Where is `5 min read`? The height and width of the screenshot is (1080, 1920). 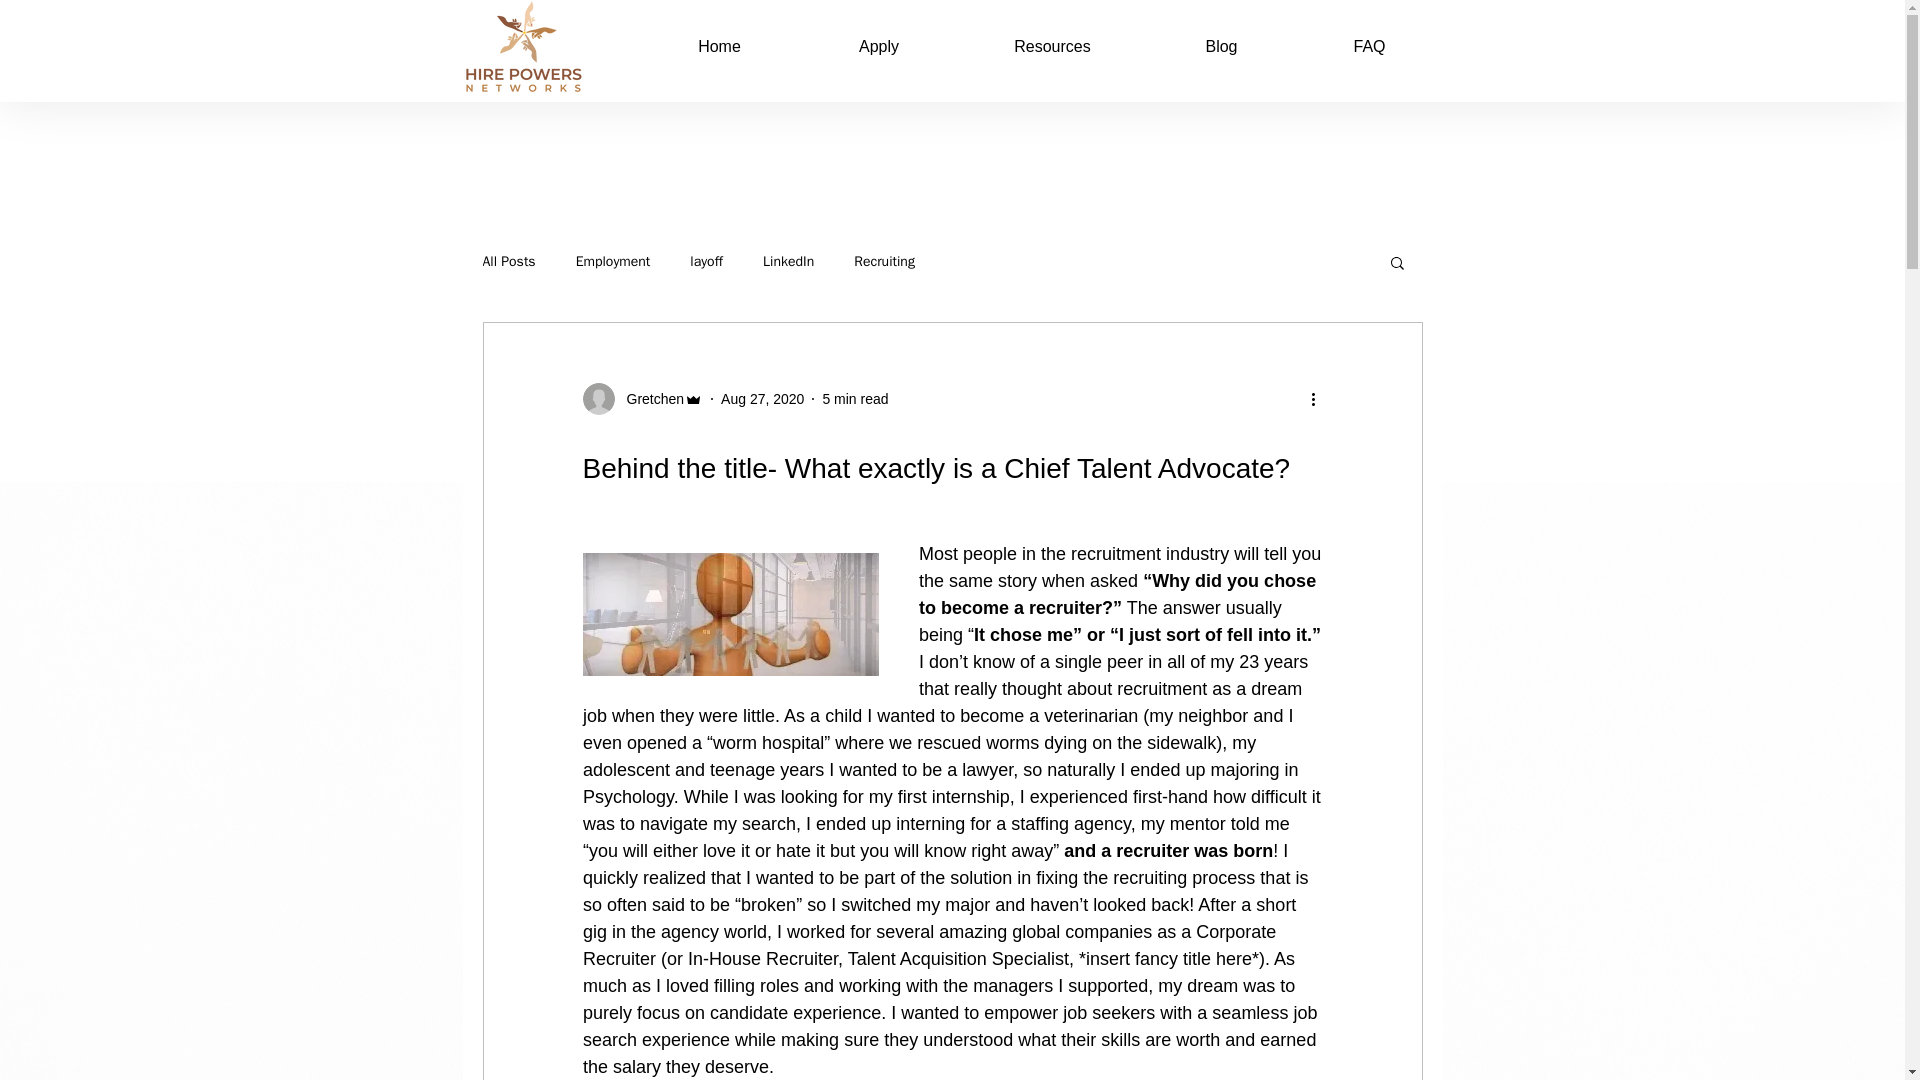
5 min read is located at coordinates (854, 398).